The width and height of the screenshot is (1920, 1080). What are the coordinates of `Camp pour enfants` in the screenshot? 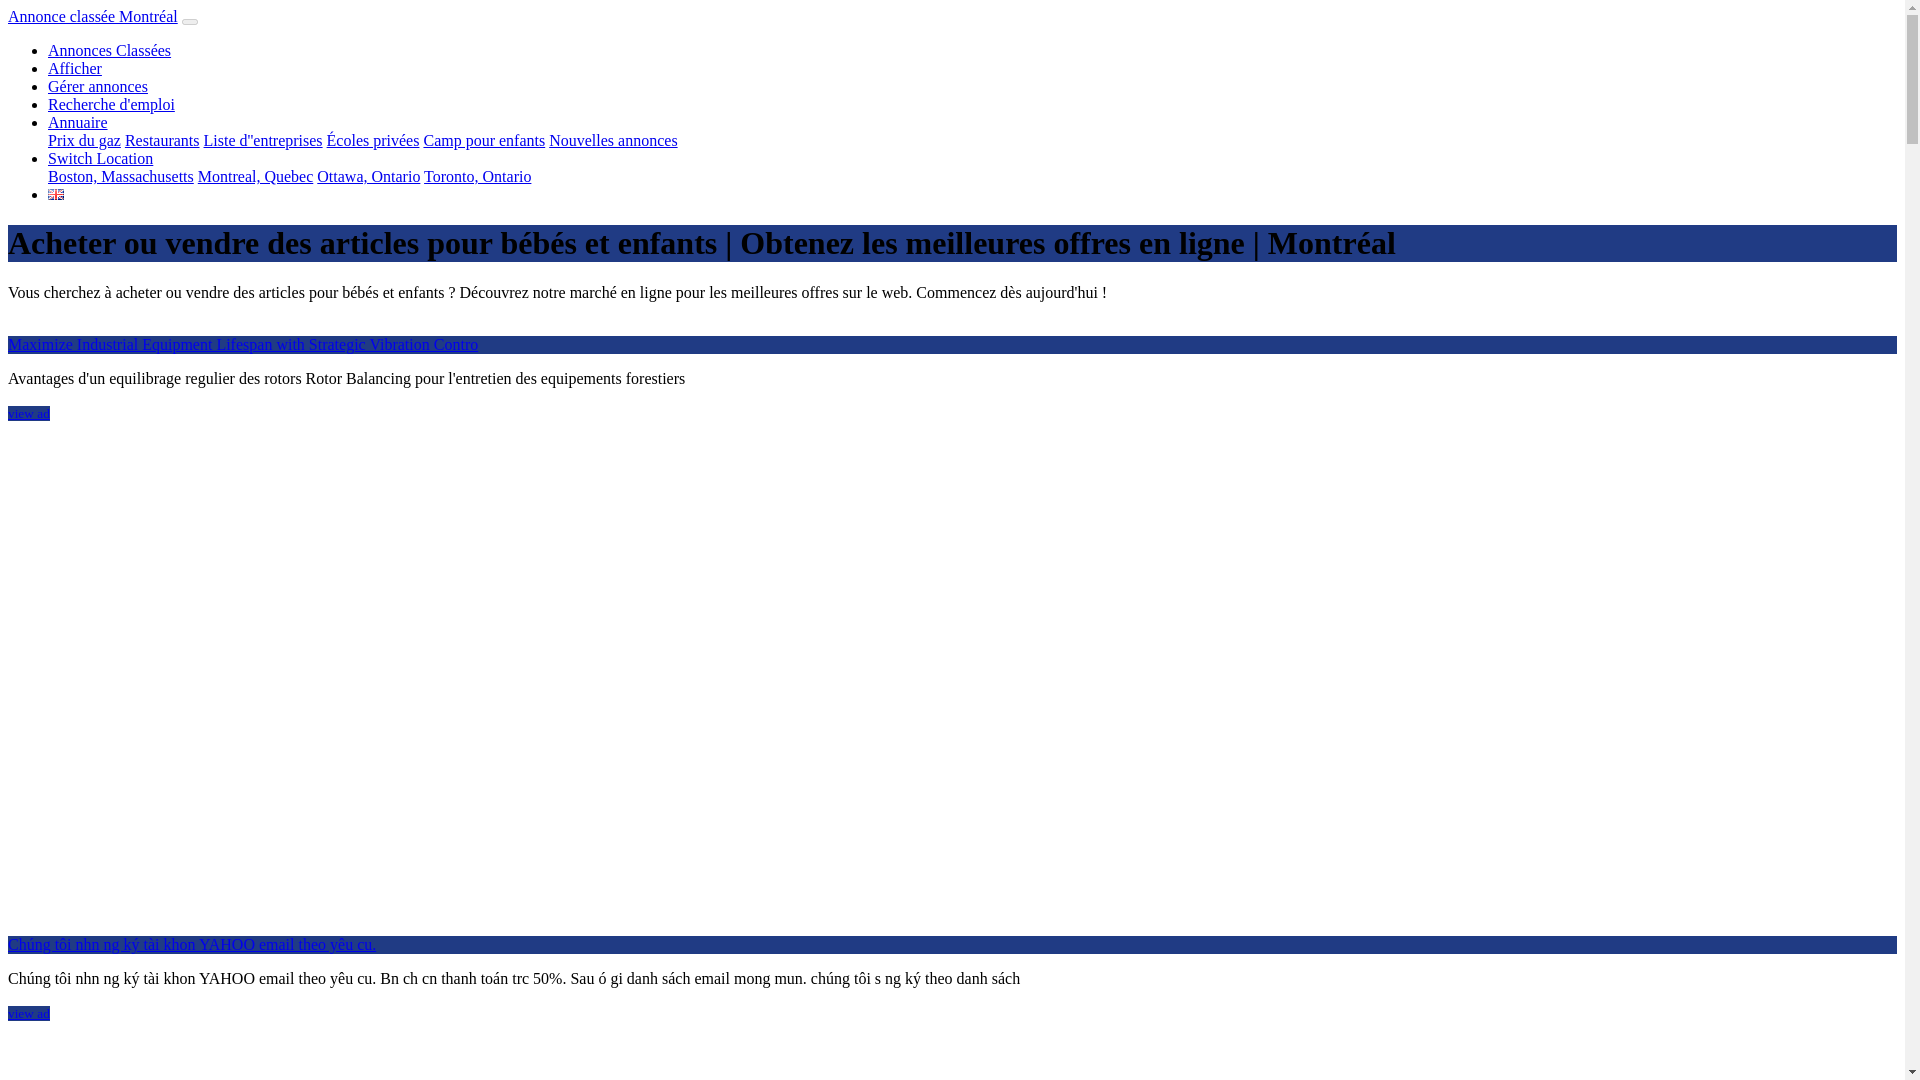 It's located at (484, 140).